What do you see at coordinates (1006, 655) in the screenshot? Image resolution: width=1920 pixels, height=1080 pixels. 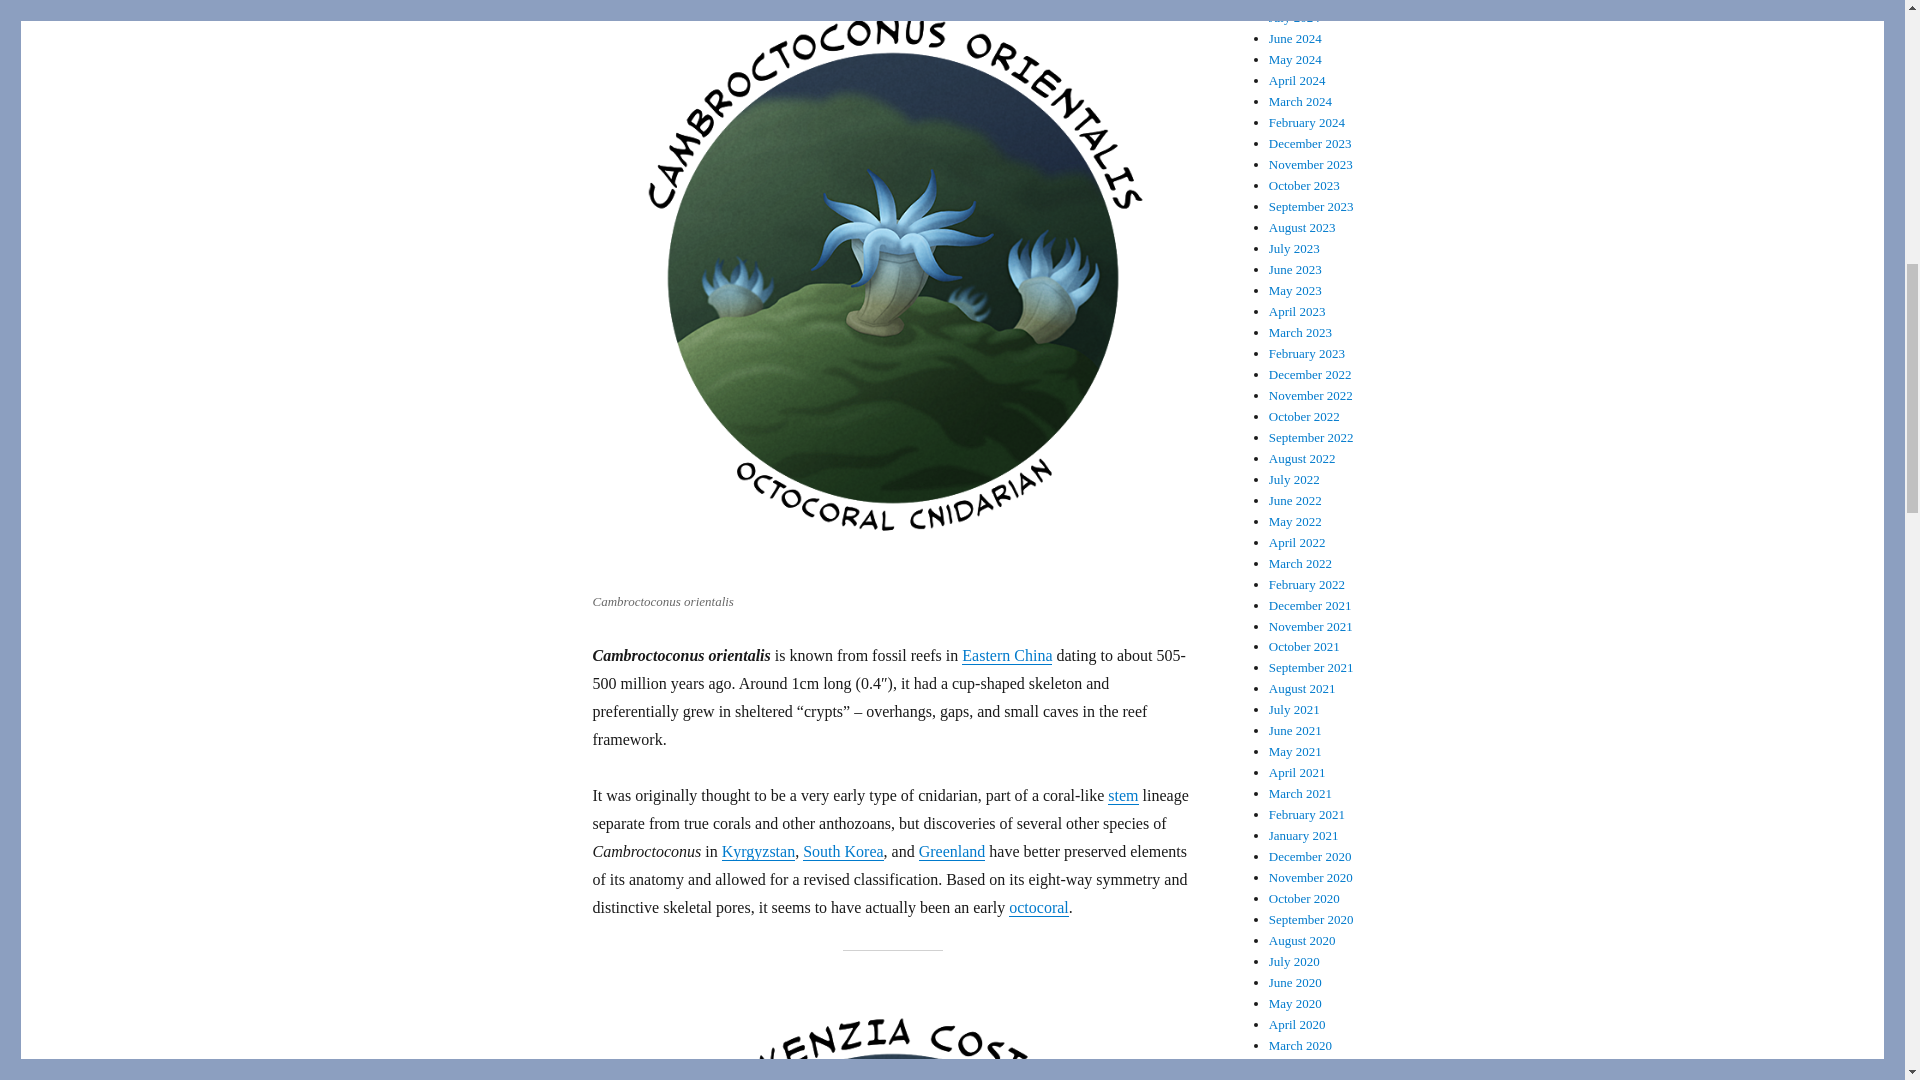 I see `Eastern China` at bounding box center [1006, 655].